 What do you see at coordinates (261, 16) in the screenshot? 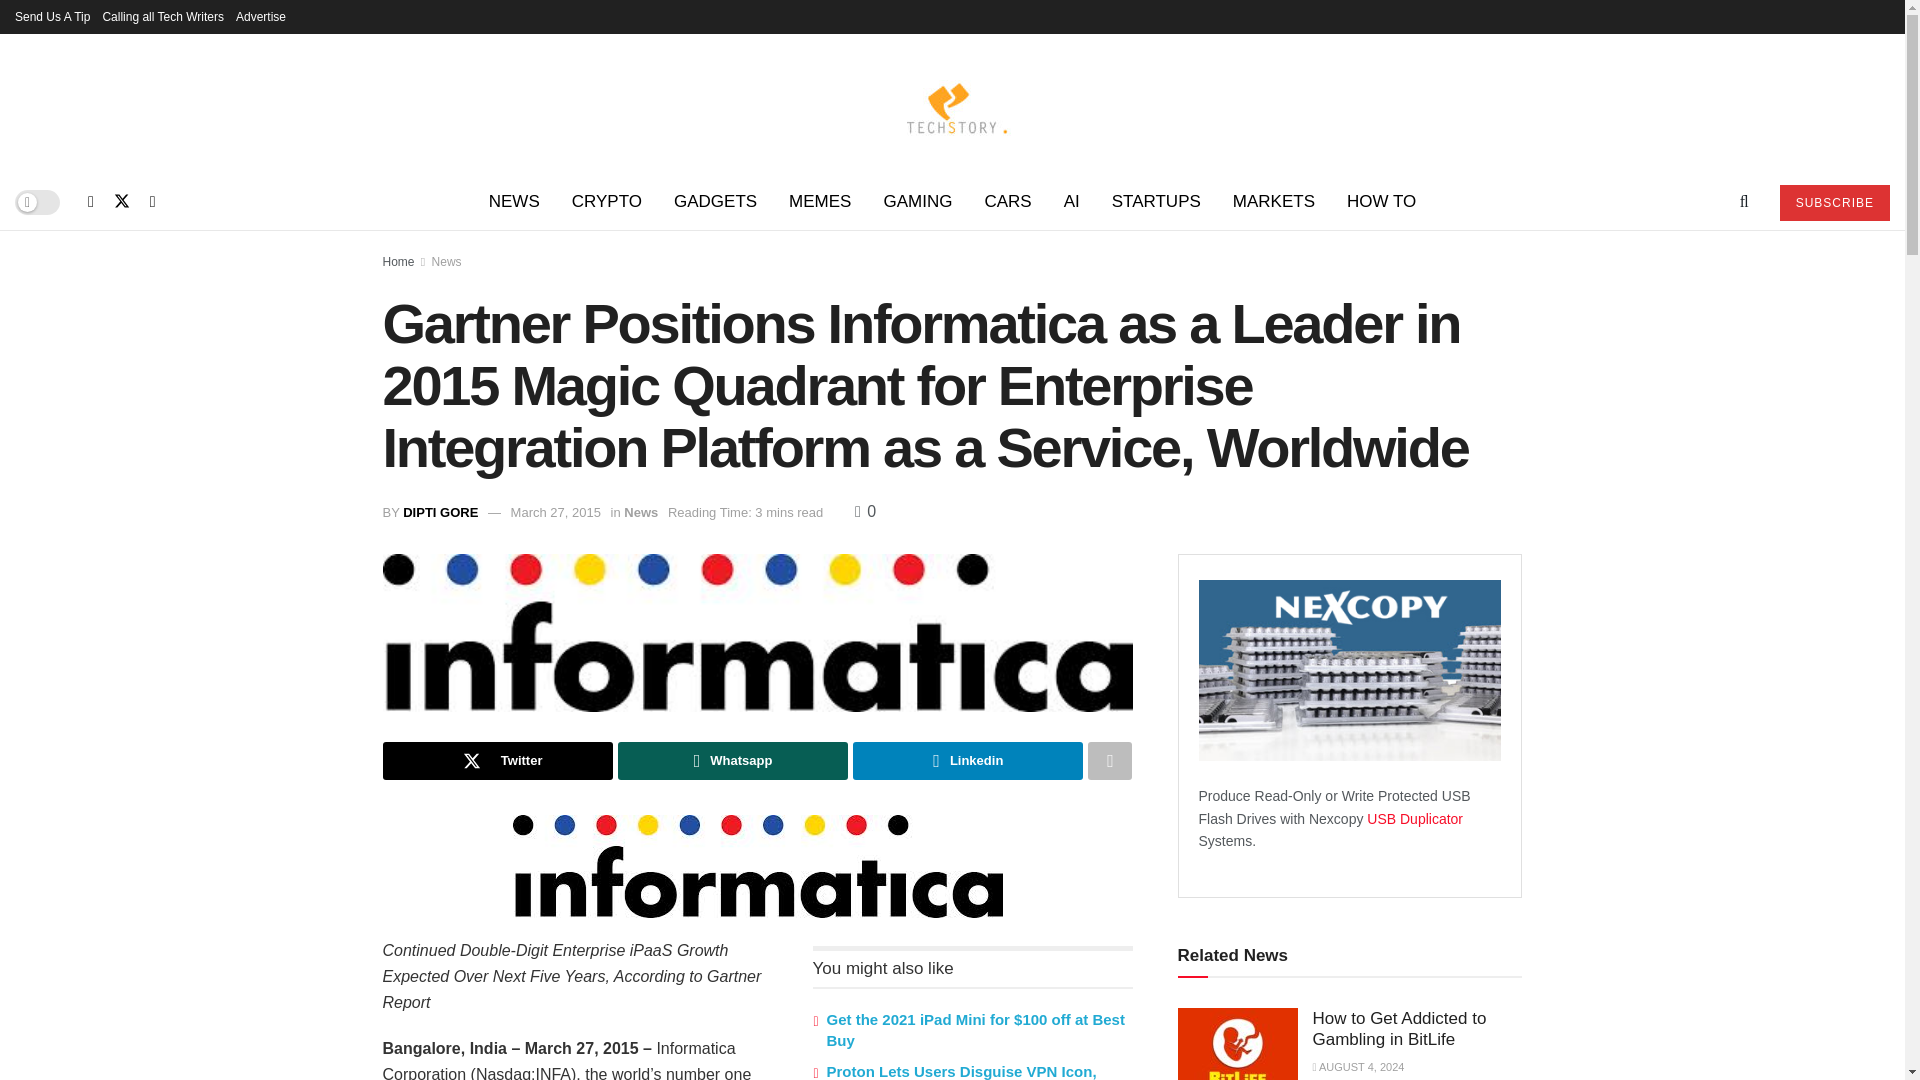
I see `Advertise` at bounding box center [261, 16].